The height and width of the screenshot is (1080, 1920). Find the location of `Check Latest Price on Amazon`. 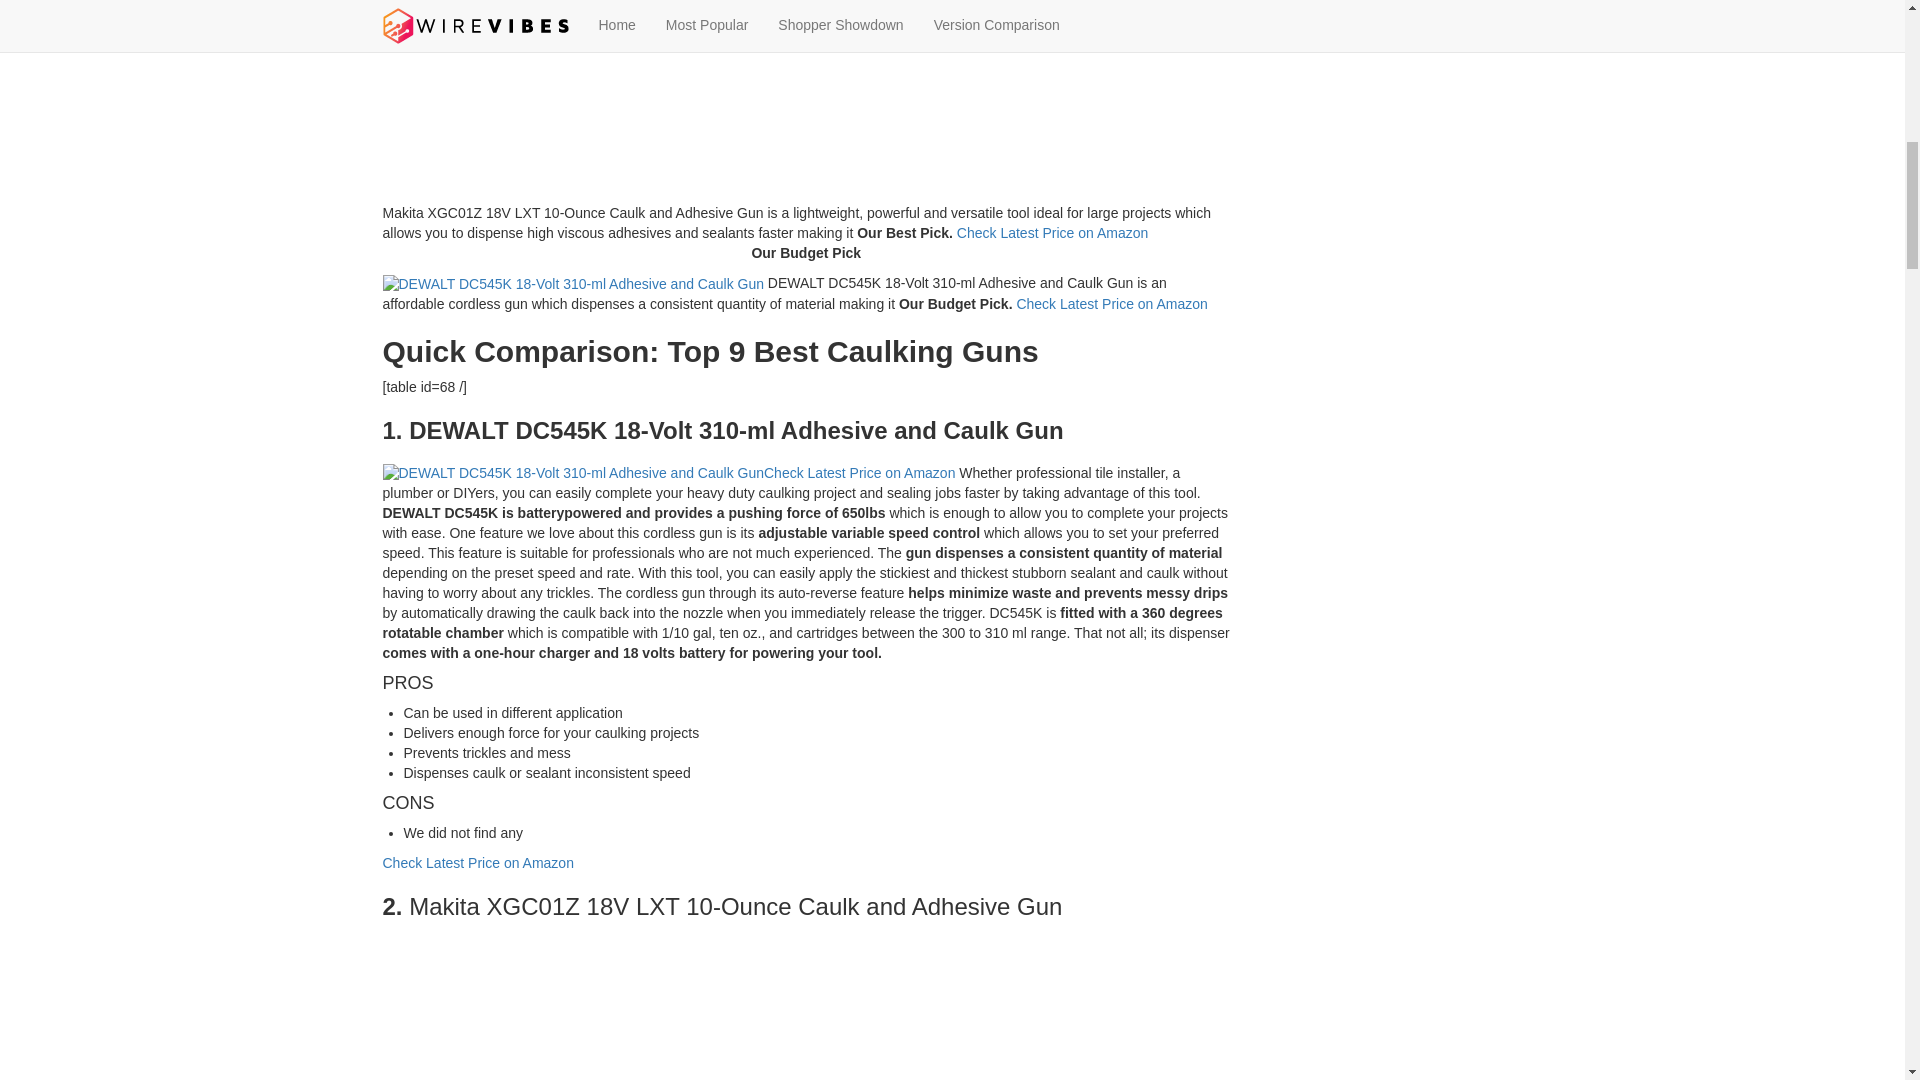

Check Latest Price on Amazon is located at coordinates (859, 472).